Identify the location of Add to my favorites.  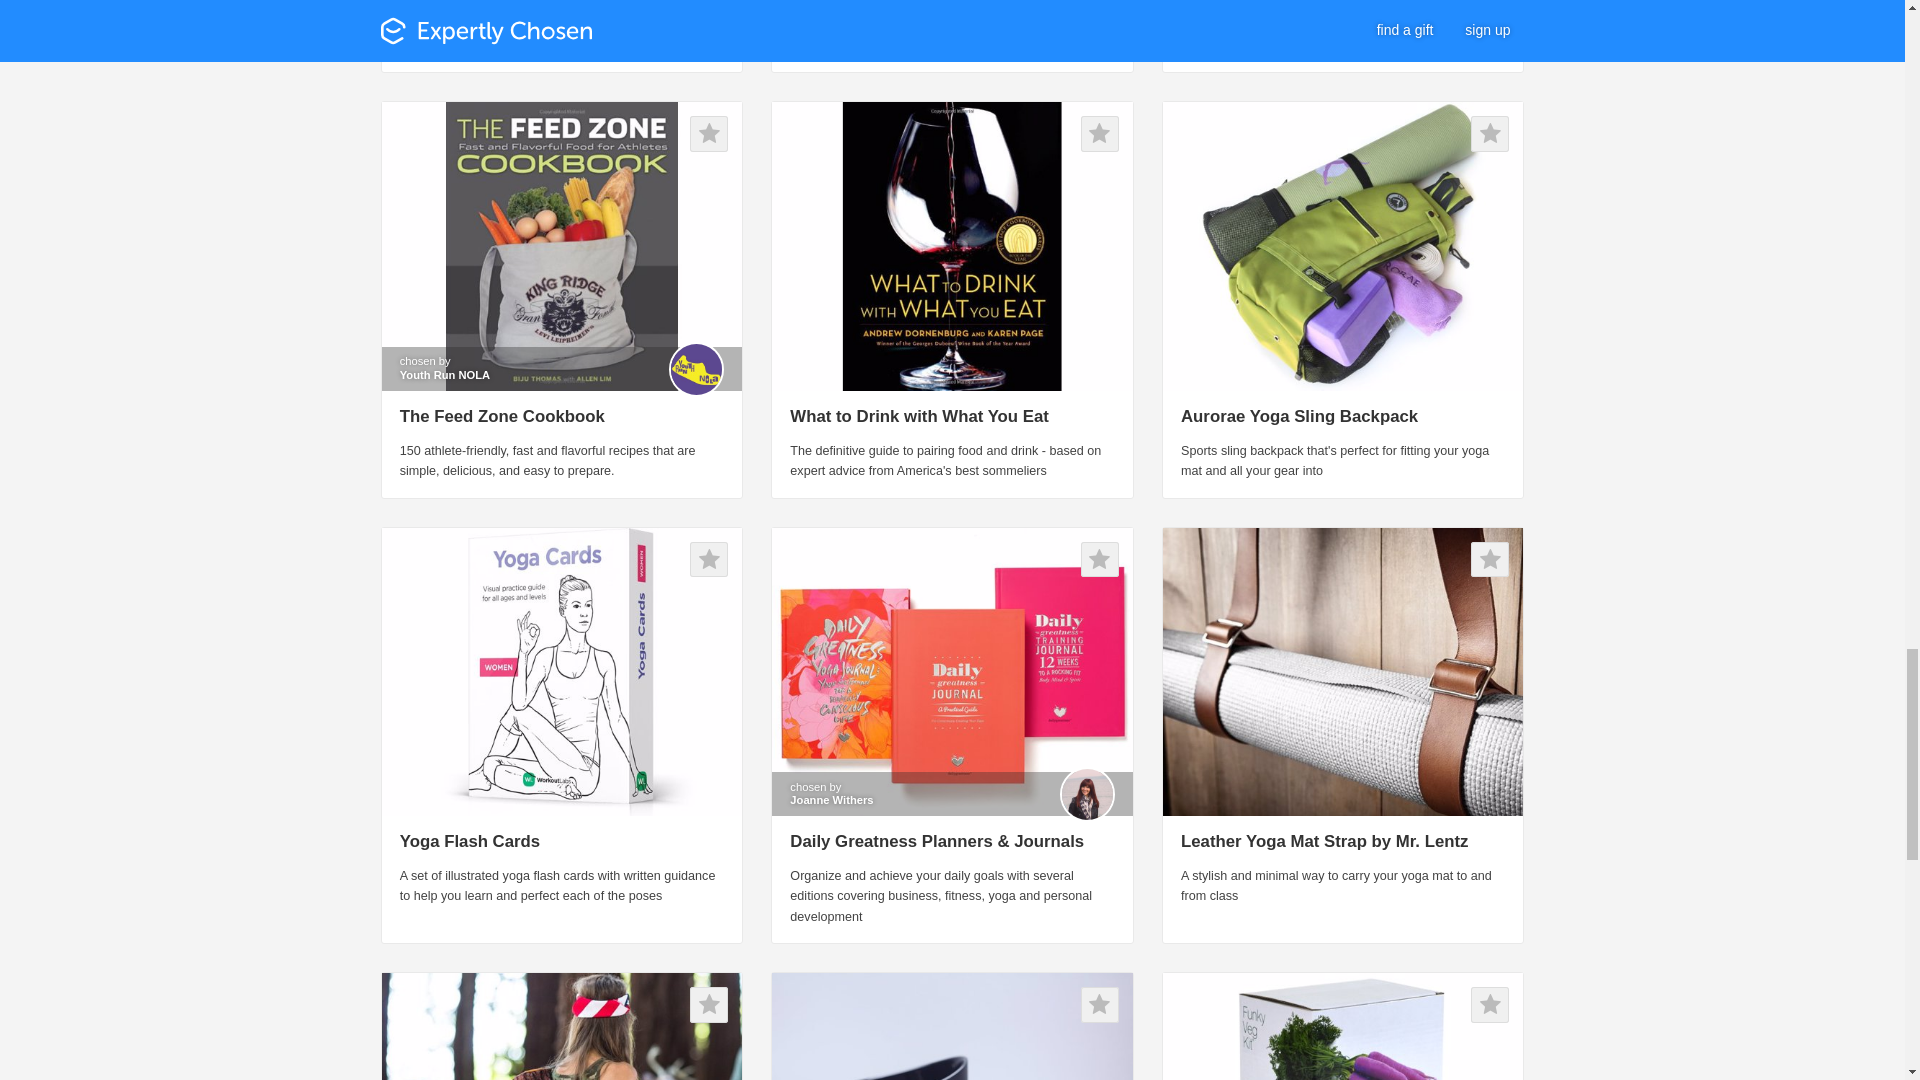
(1100, 134).